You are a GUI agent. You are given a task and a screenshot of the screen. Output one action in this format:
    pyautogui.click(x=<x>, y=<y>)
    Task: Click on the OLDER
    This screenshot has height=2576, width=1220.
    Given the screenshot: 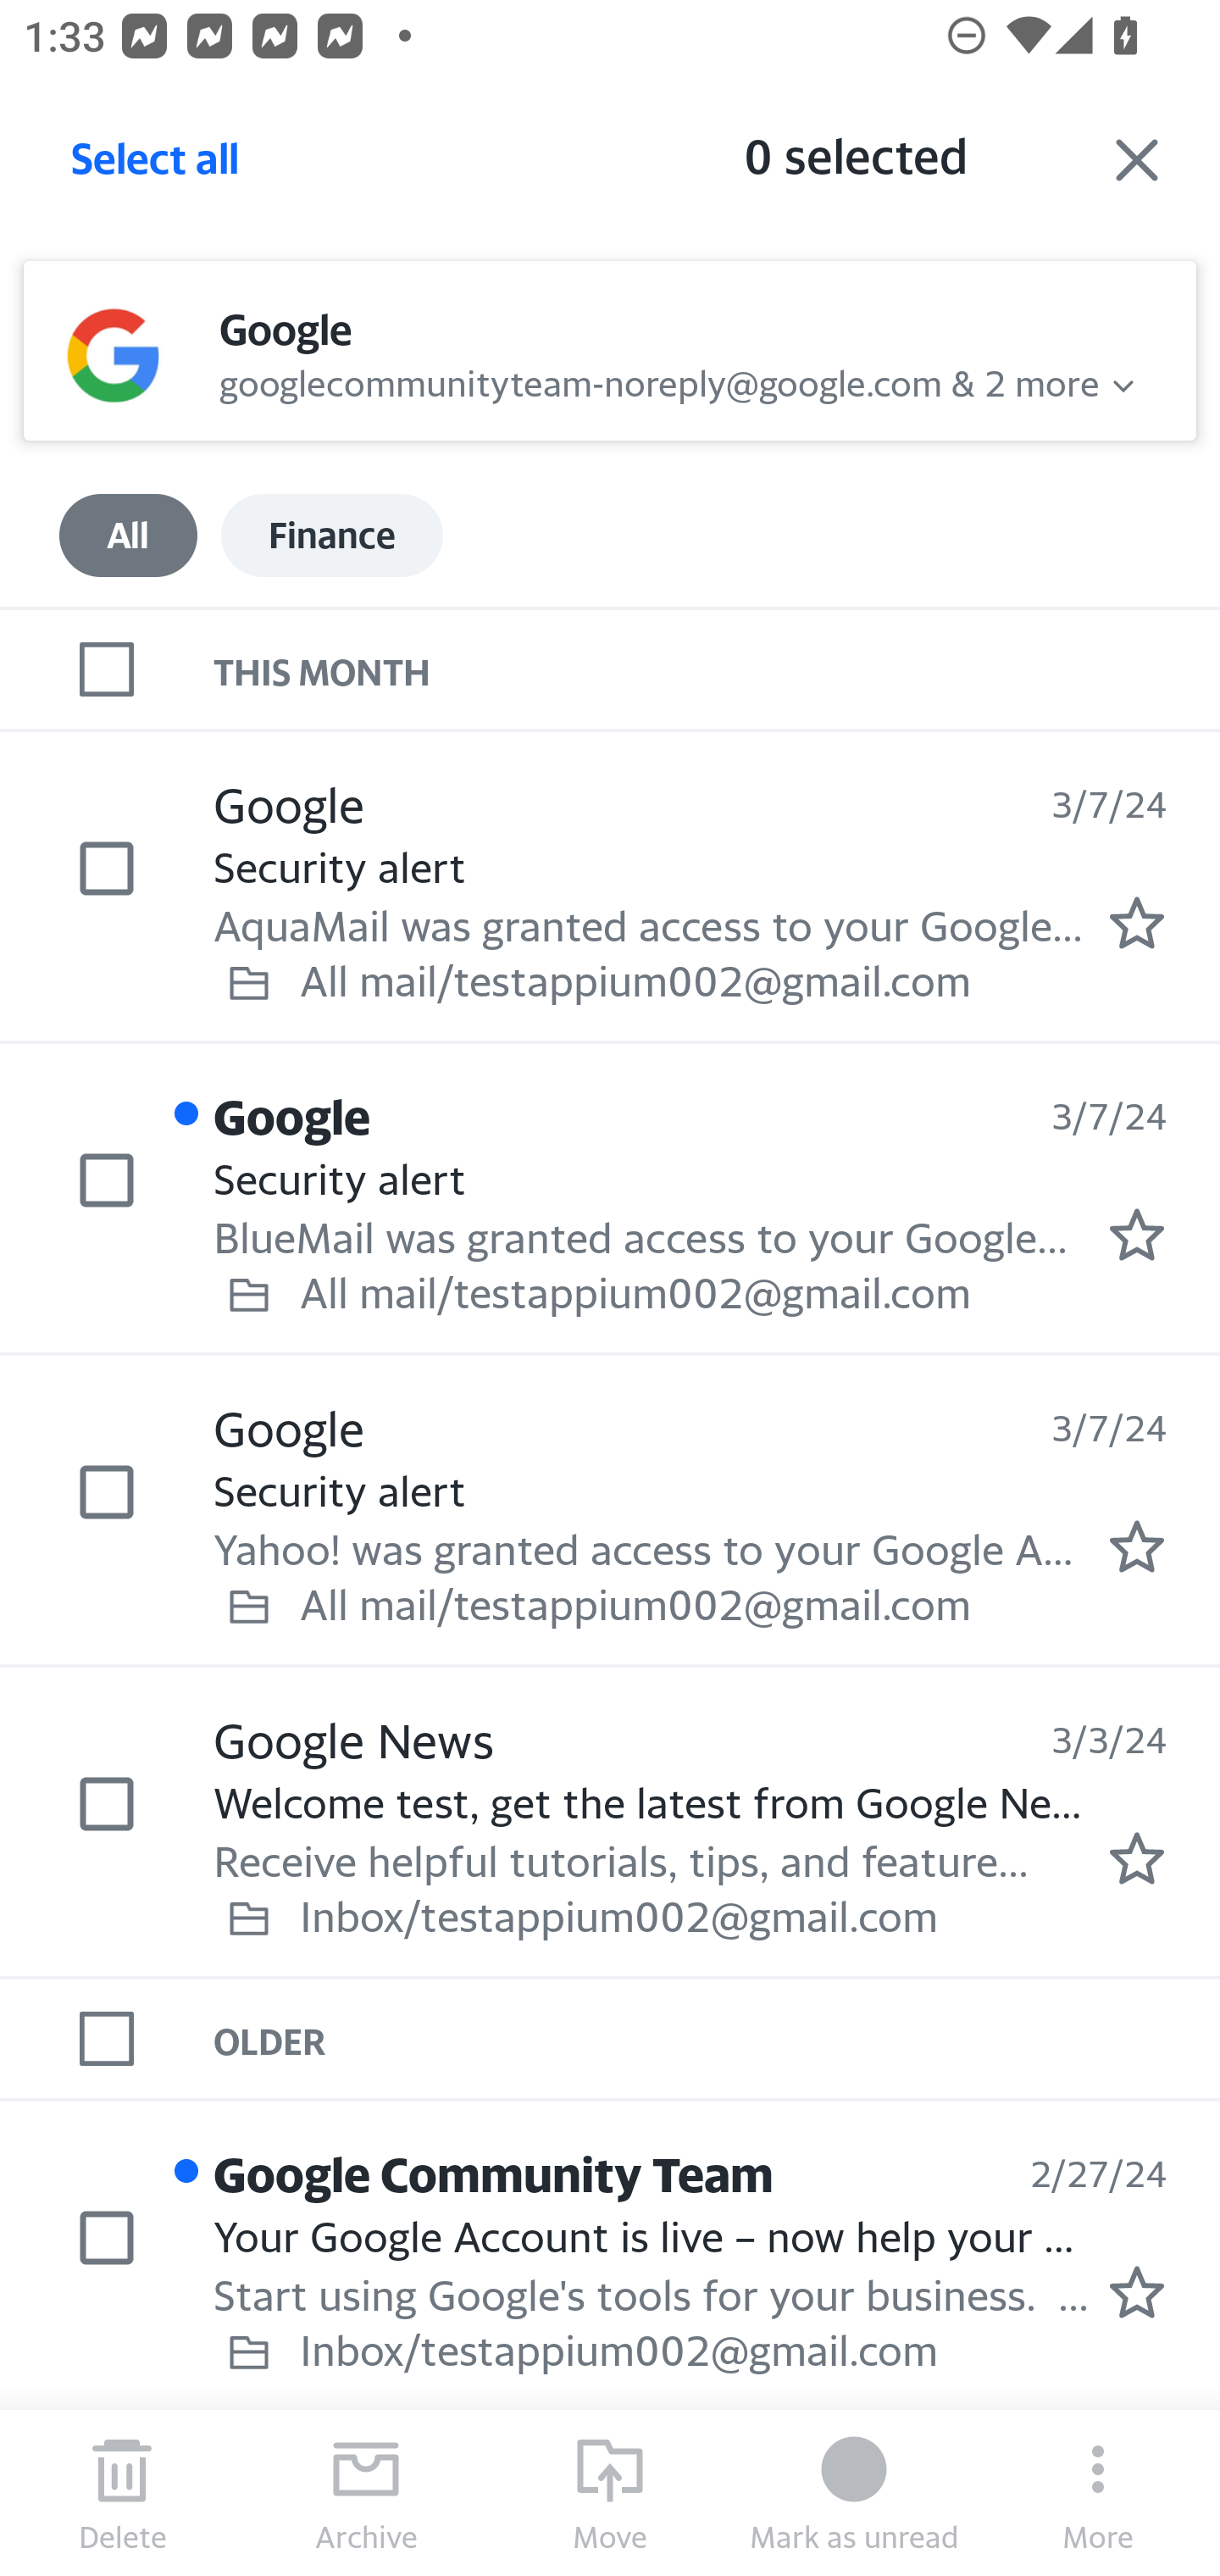 What is the action you would take?
    pyautogui.click(x=717, y=2039)
    